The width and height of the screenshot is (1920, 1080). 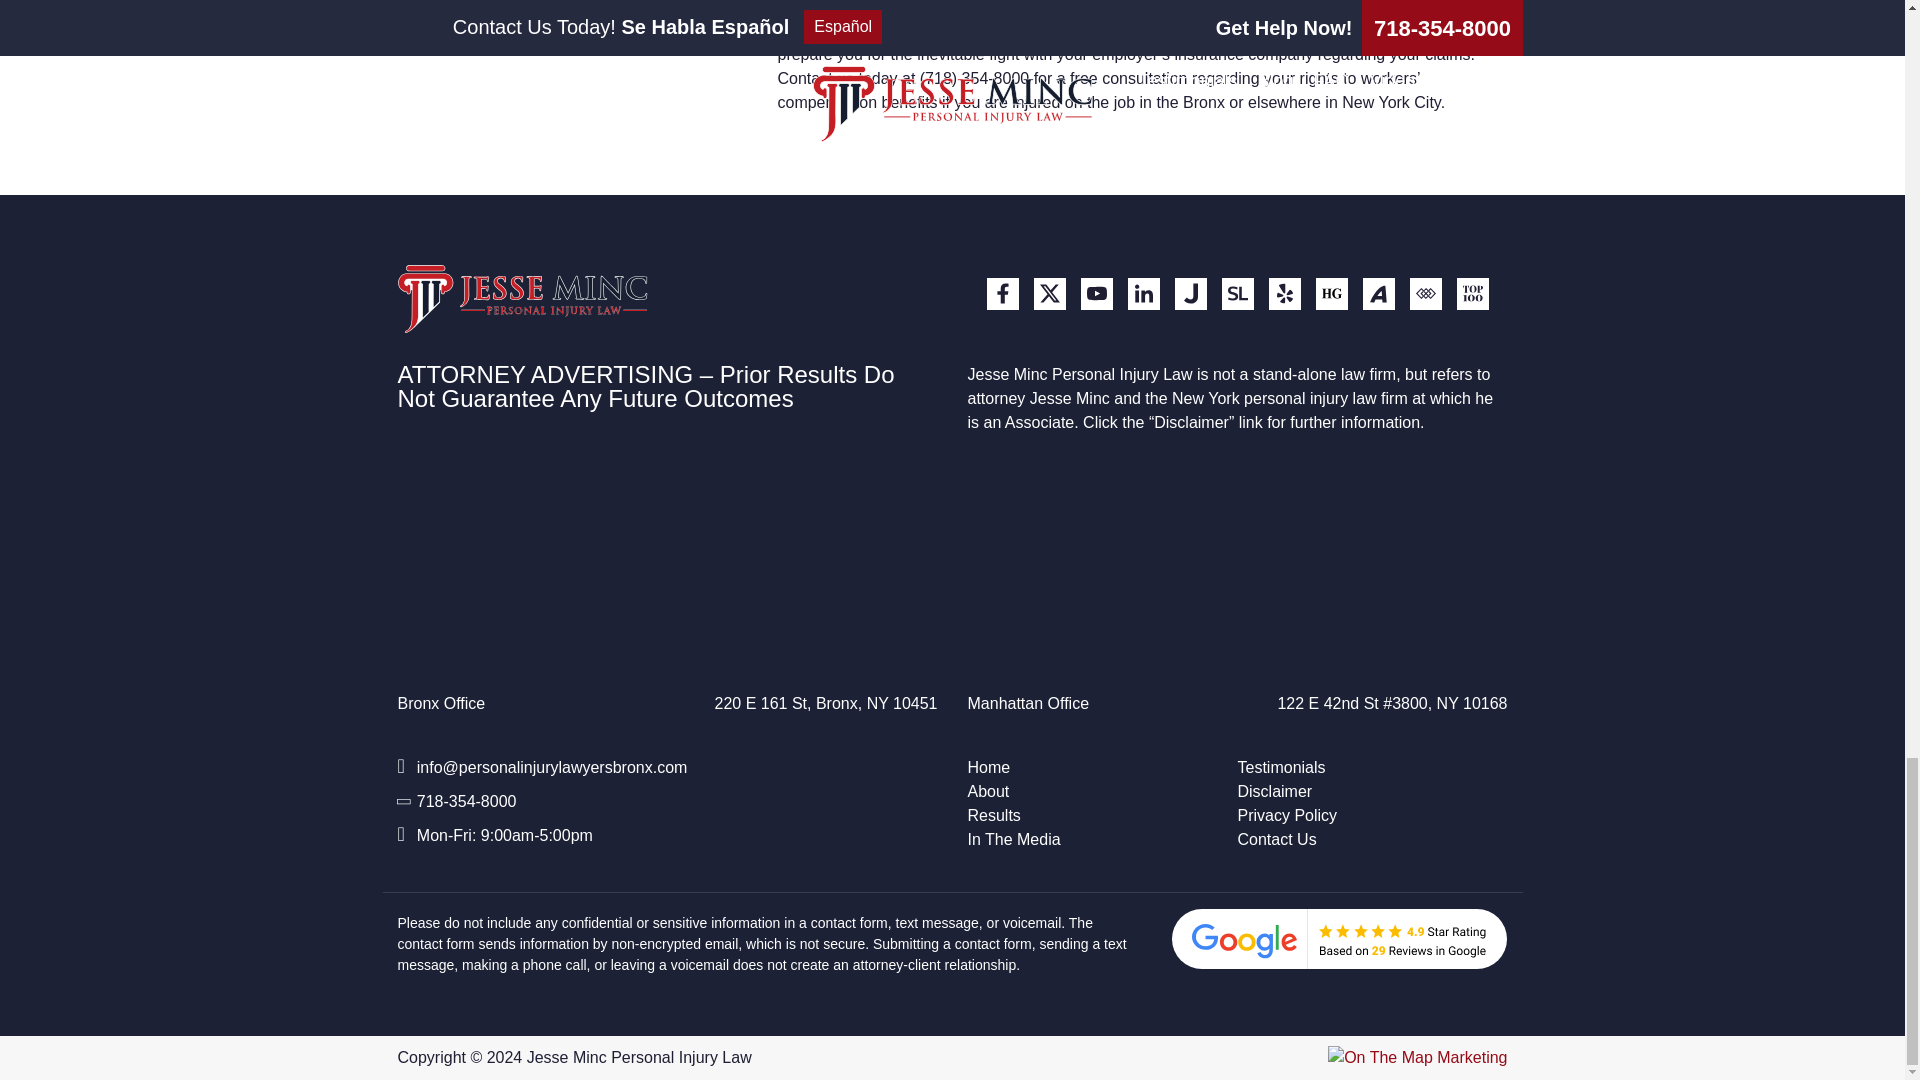 I want to click on Super Lawyers, so click(x=1237, y=293).